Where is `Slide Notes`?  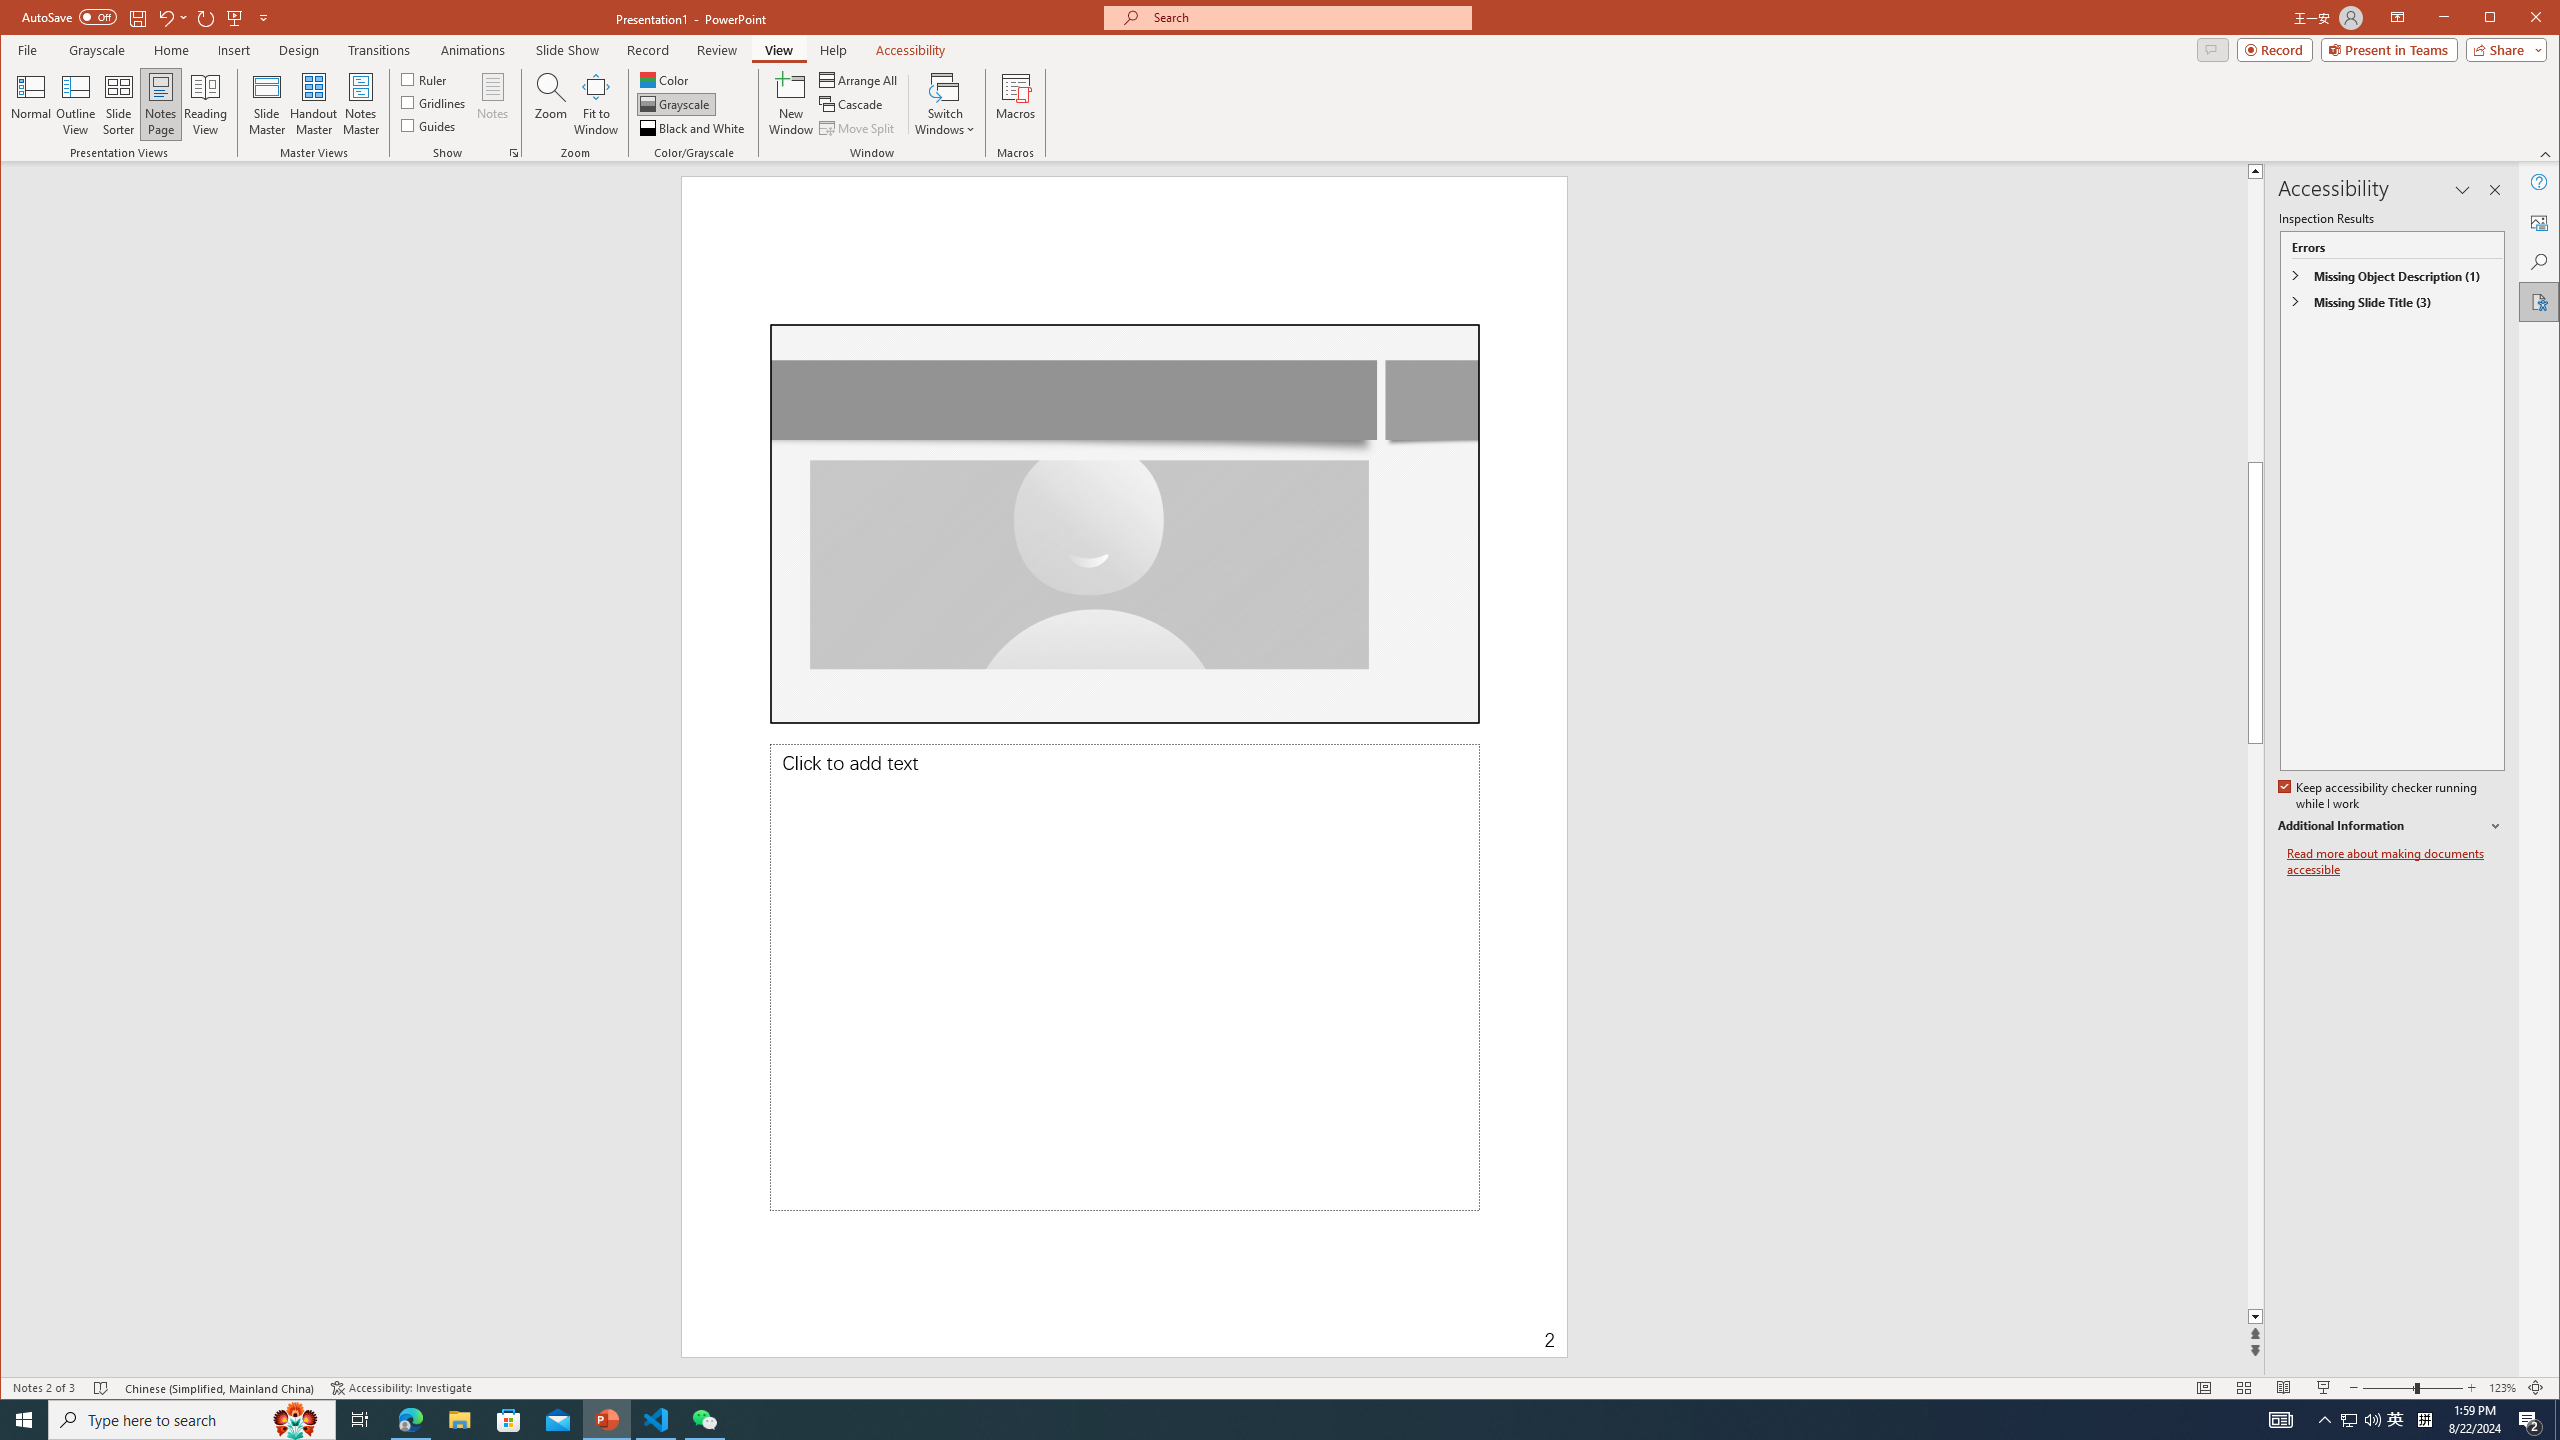 Slide Notes is located at coordinates (1124, 978).